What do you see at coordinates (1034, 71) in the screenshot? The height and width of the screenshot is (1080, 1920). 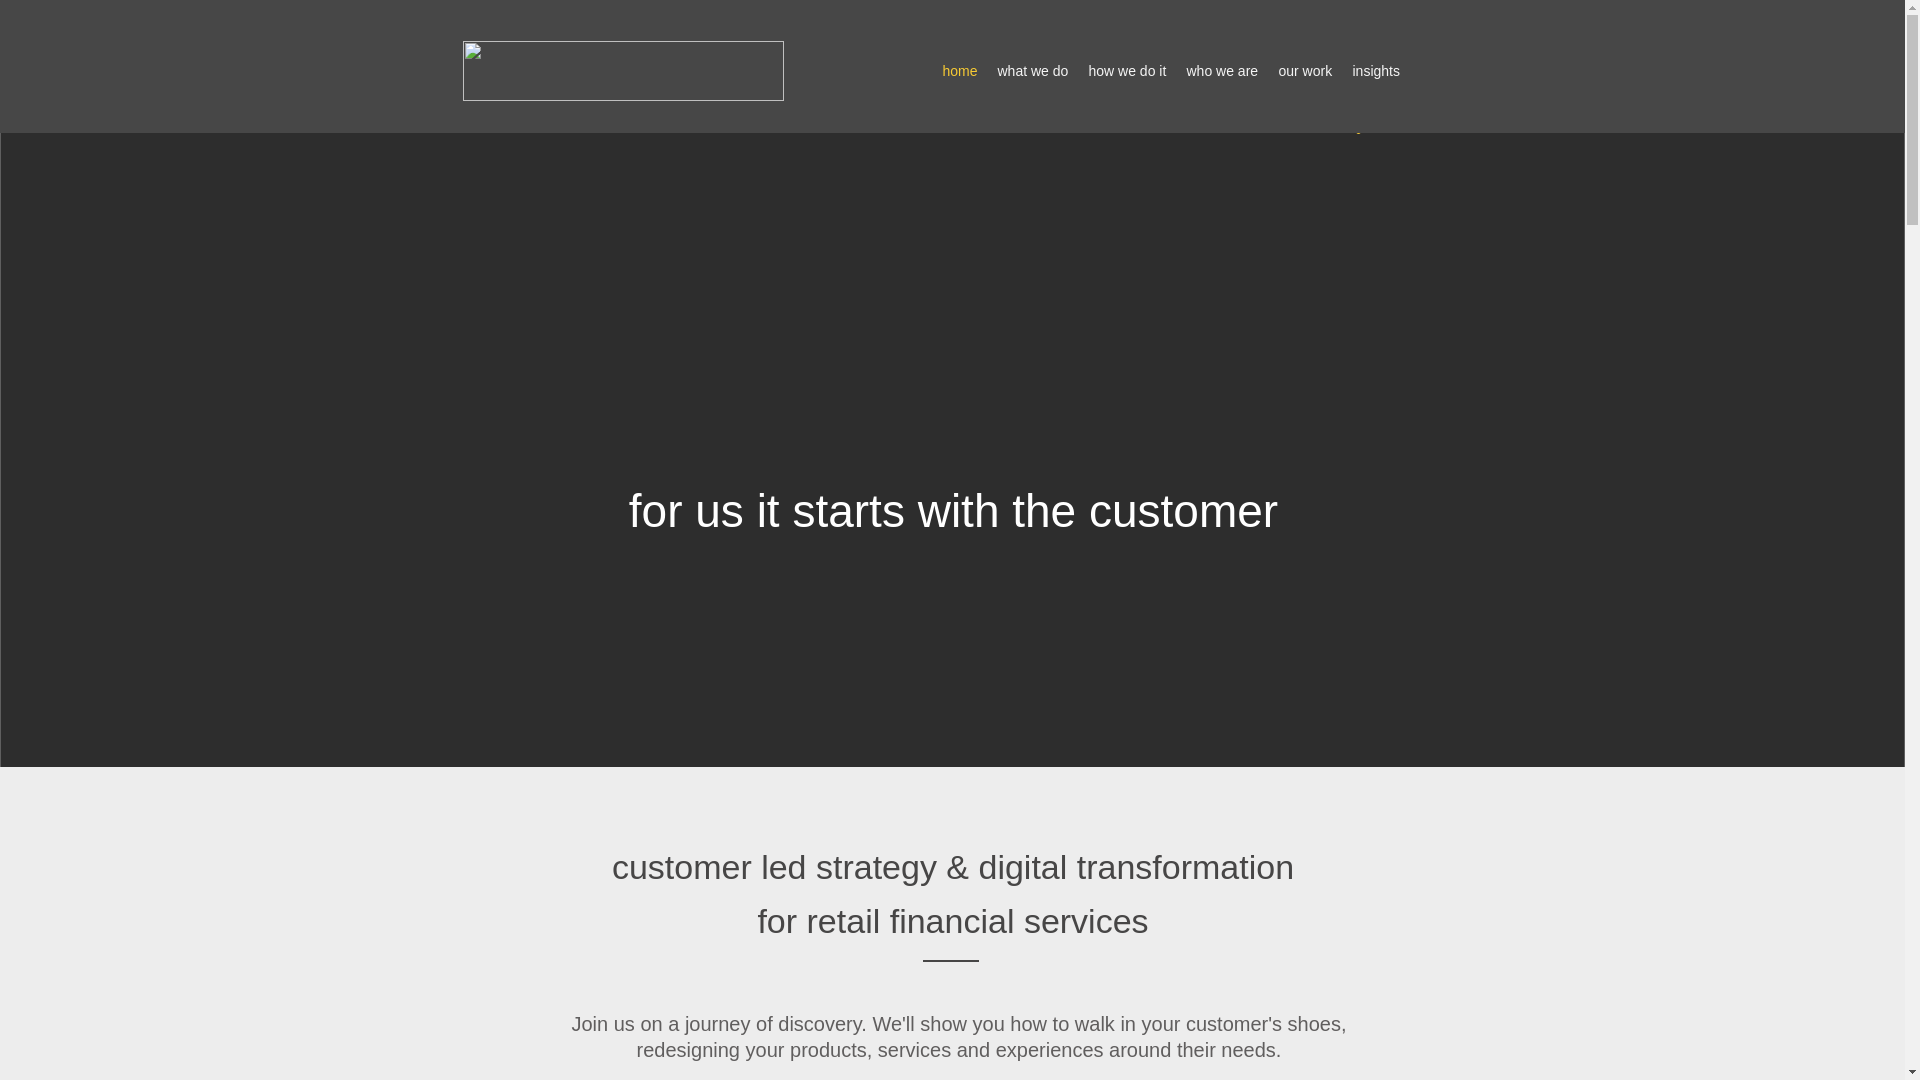 I see `what we do` at bounding box center [1034, 71].